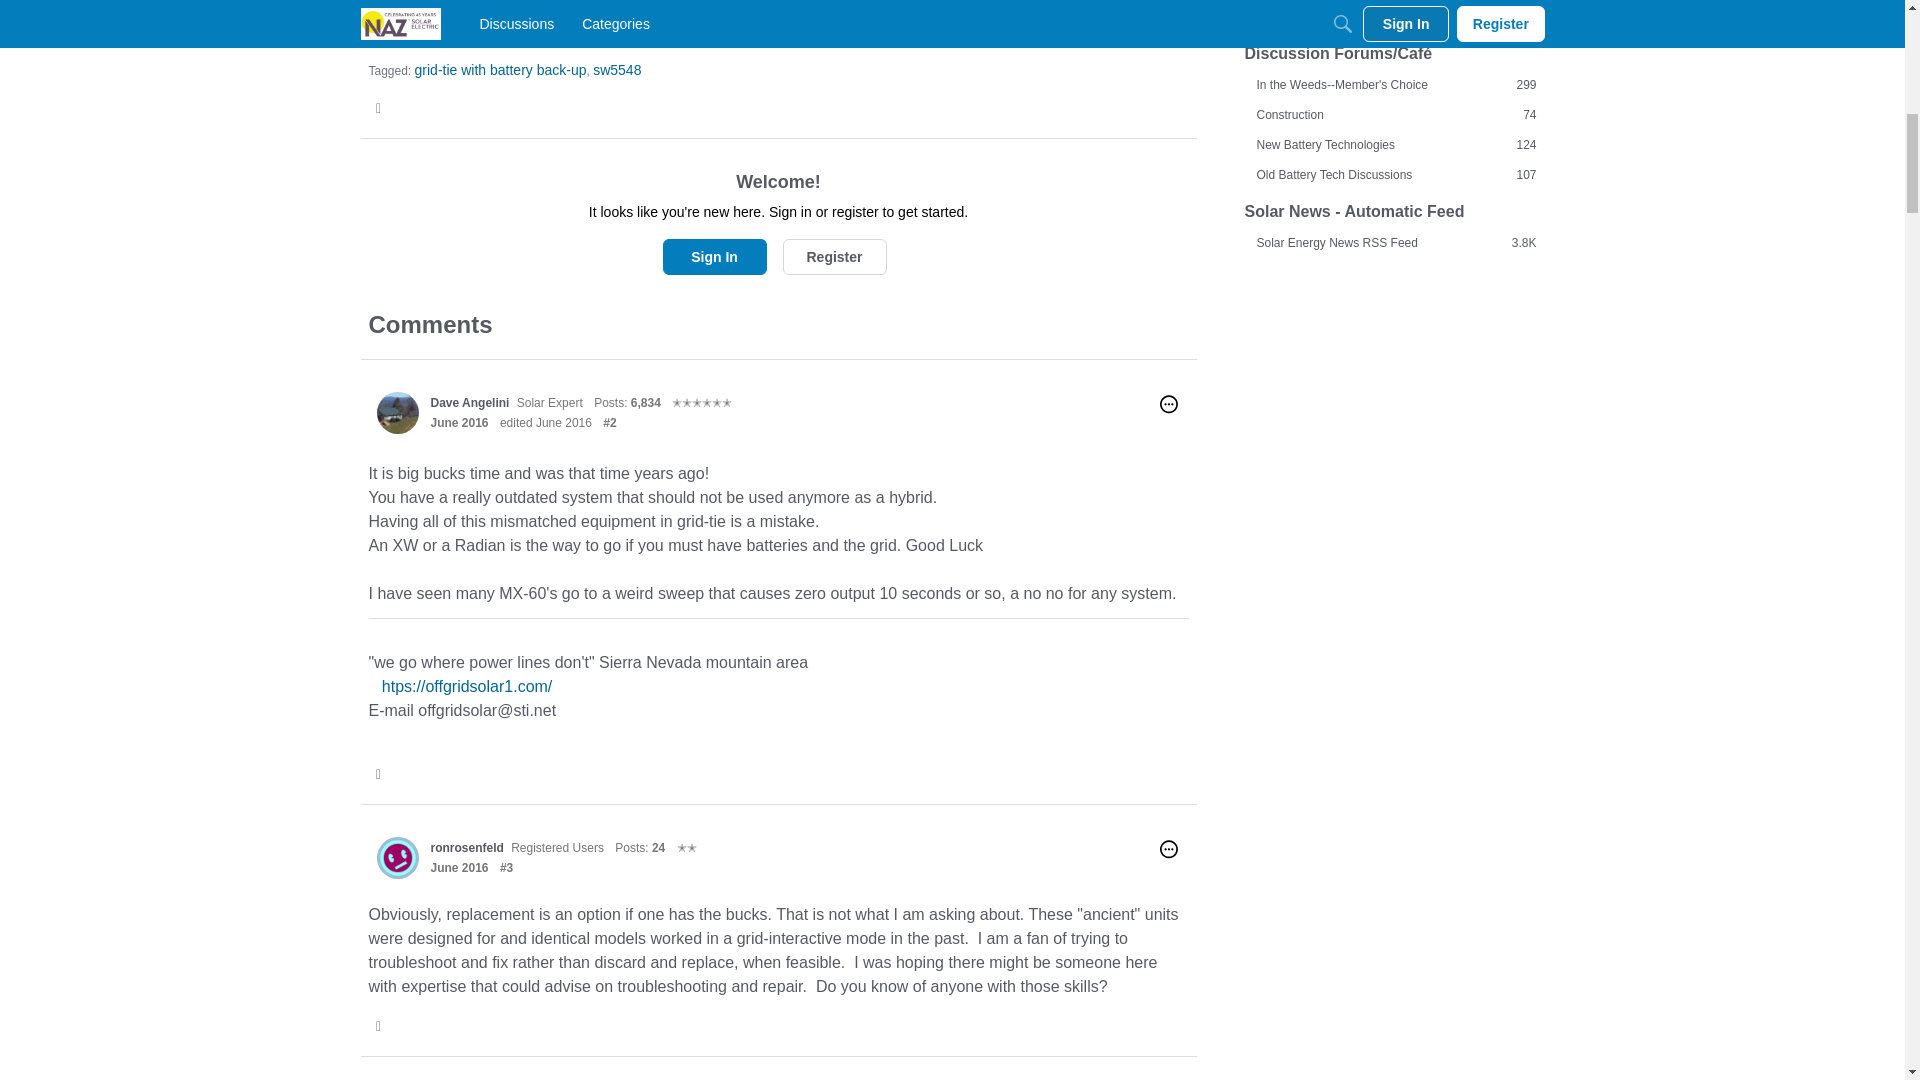  Describe the element at coordinates (500, 69) in the screenshot. I see `grid-tie with battery back-up` at that location.